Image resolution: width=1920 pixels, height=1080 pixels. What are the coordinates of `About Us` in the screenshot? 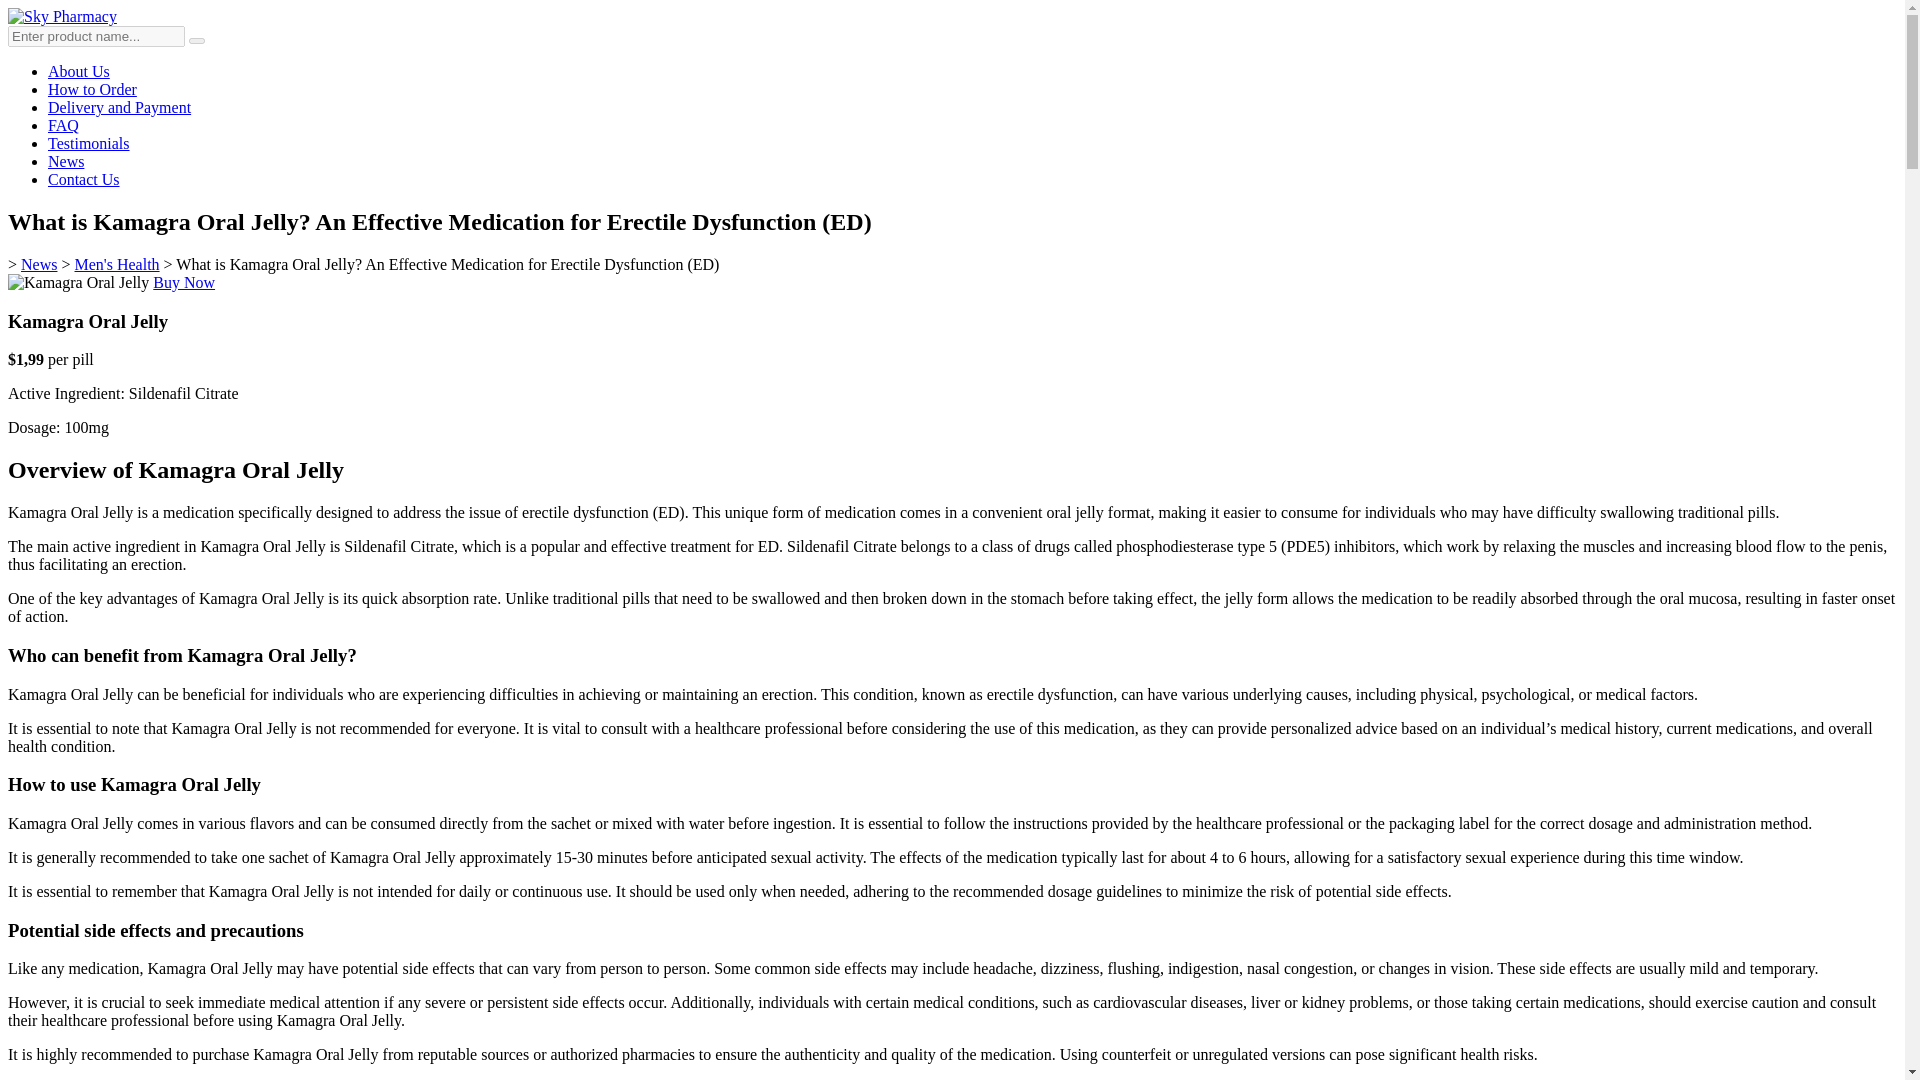 It's located at (78, 70).